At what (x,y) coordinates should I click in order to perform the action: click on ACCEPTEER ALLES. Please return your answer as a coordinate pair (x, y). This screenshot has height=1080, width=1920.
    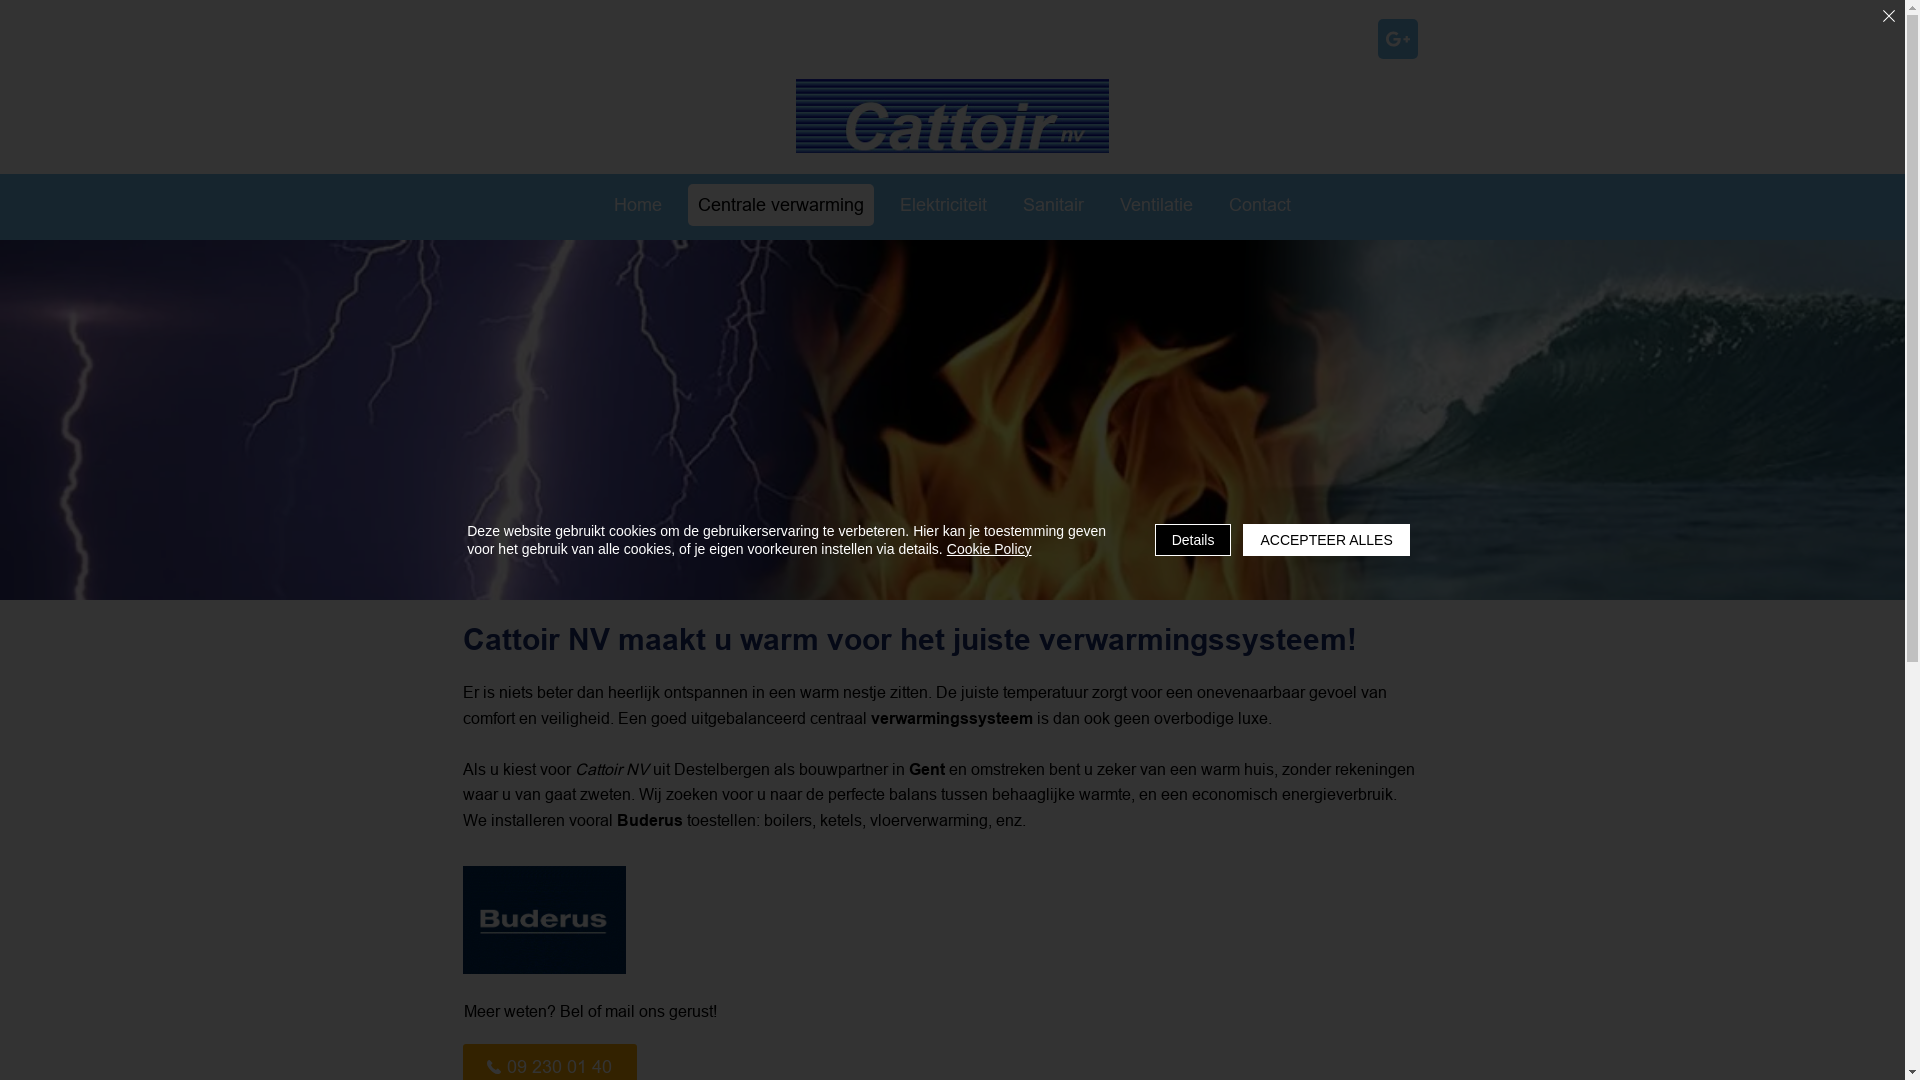
    Looking at the image, I should click on (1326, 540).